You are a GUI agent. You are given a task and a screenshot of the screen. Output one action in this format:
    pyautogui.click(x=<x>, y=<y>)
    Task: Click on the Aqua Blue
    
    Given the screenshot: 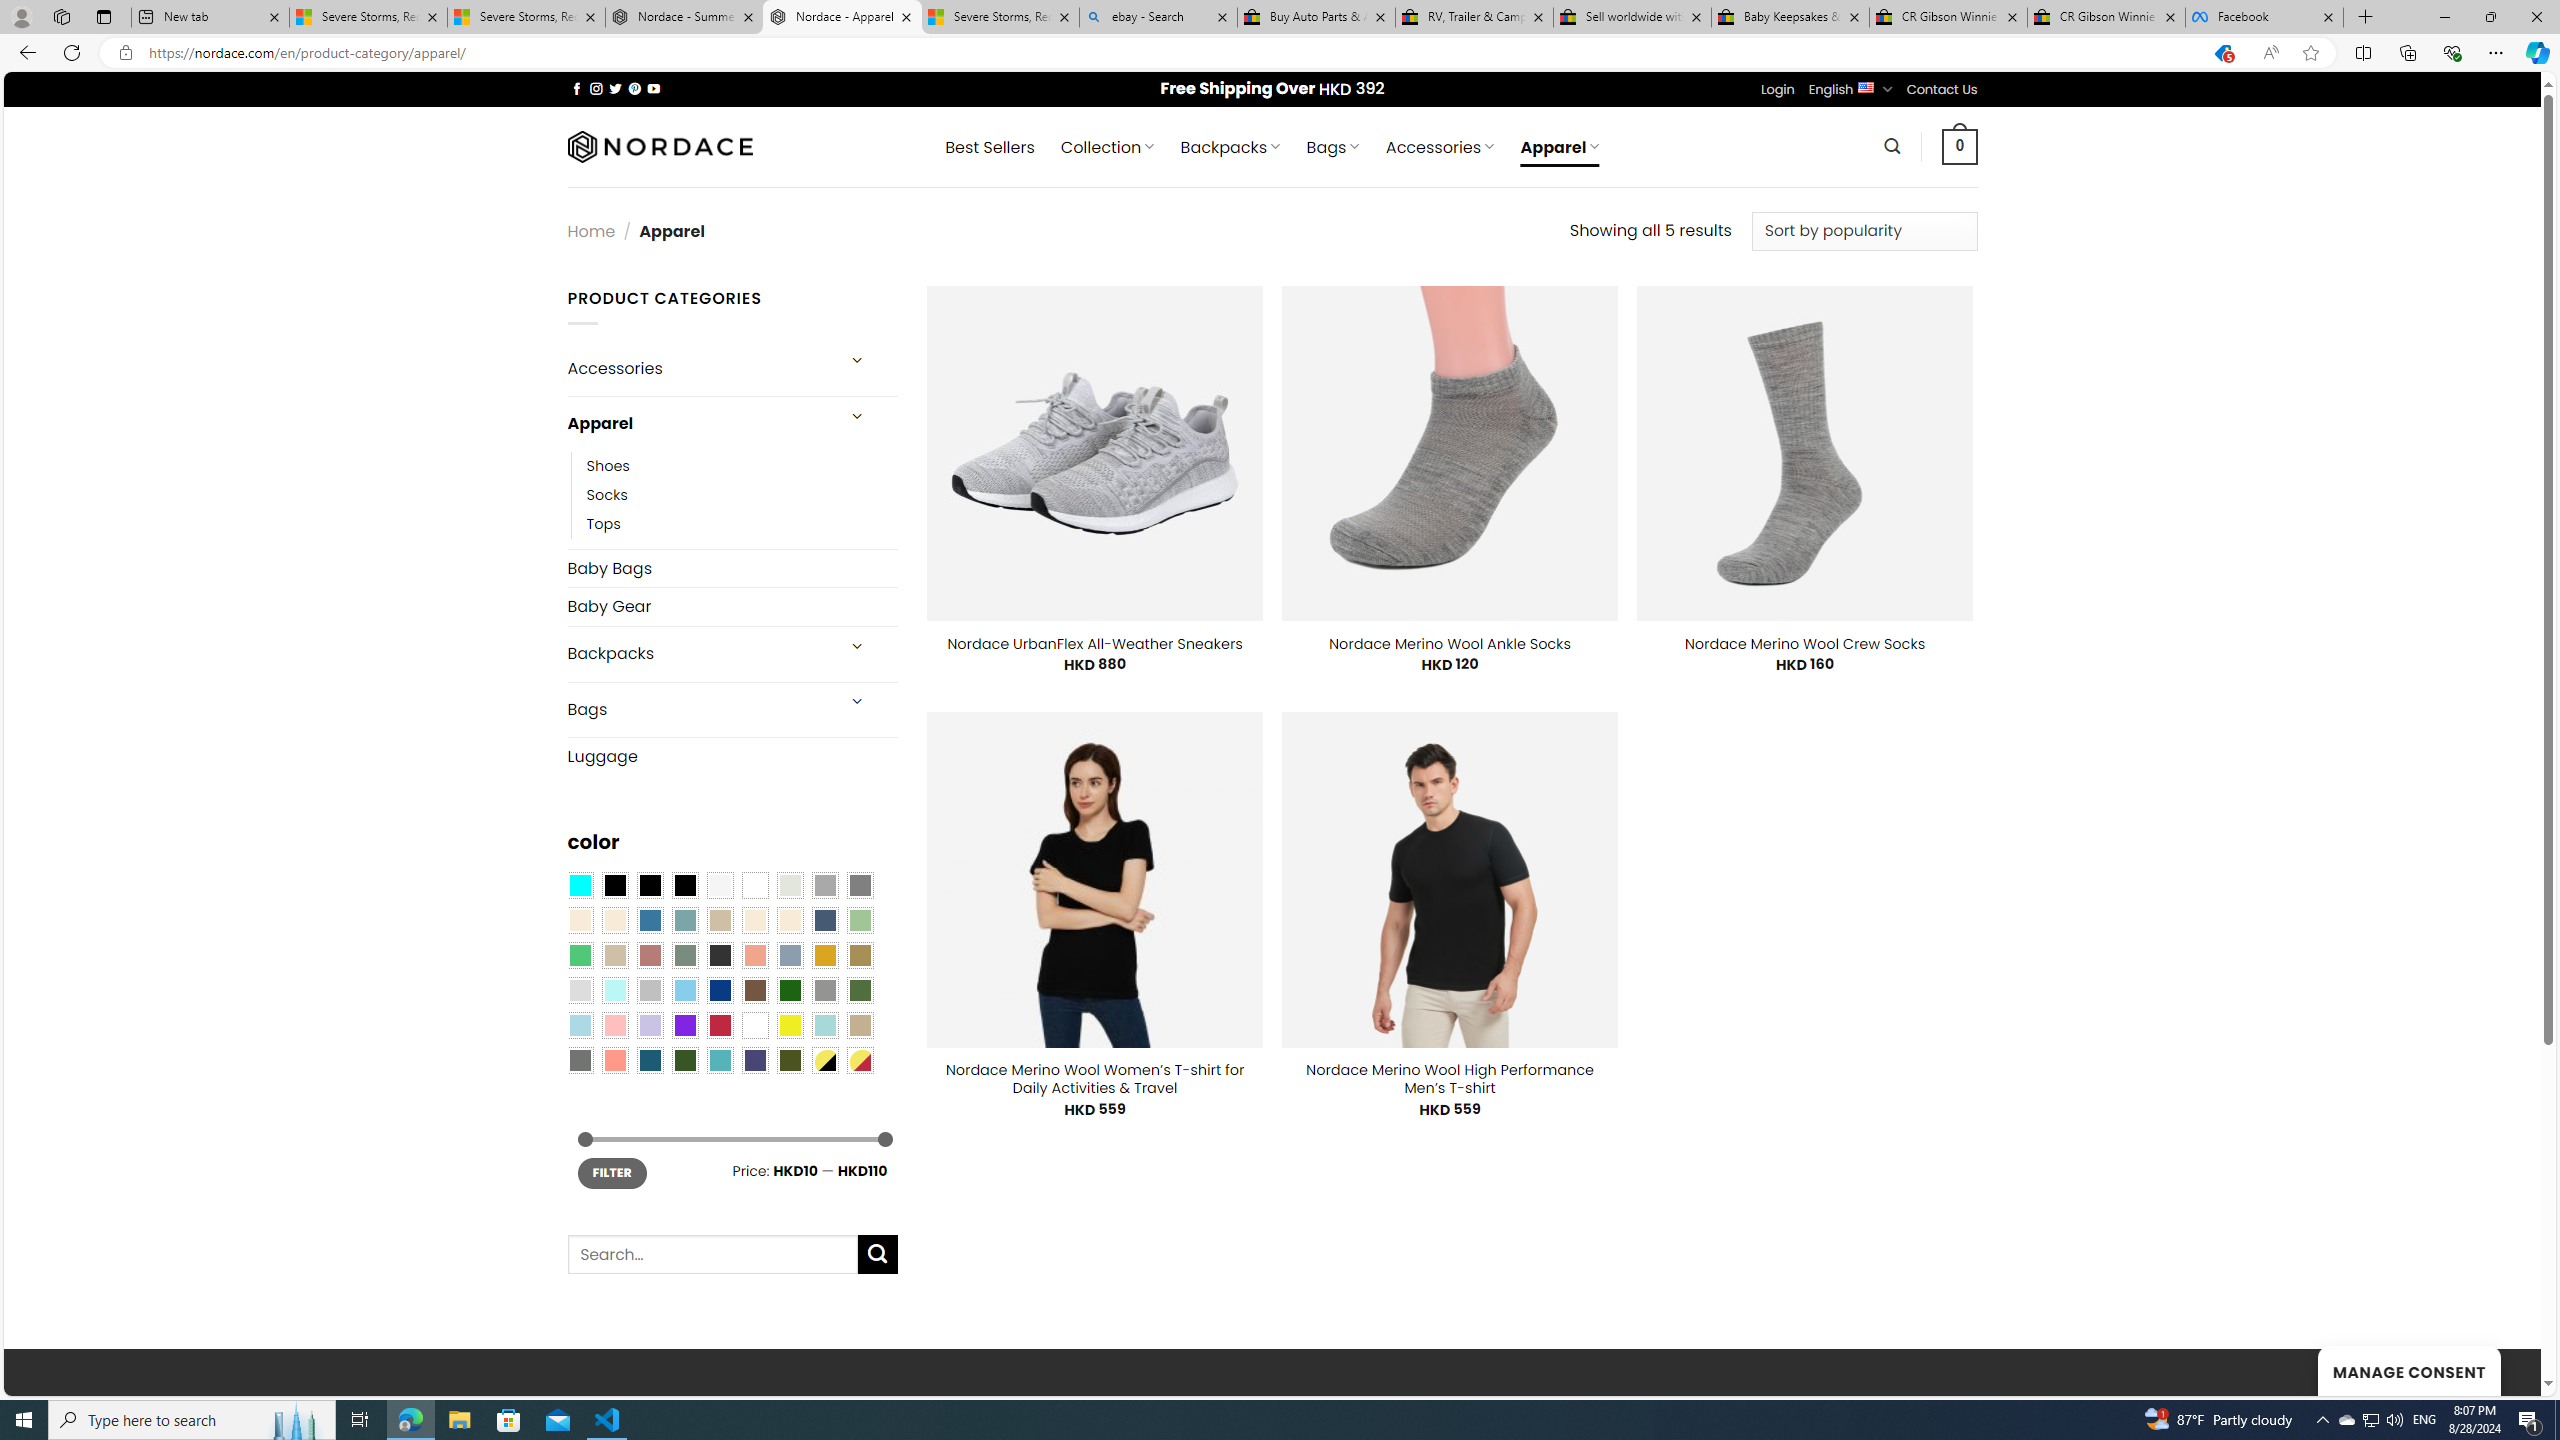 What is the action you would take?
    pyautogui.click(x=579, y=885)
    